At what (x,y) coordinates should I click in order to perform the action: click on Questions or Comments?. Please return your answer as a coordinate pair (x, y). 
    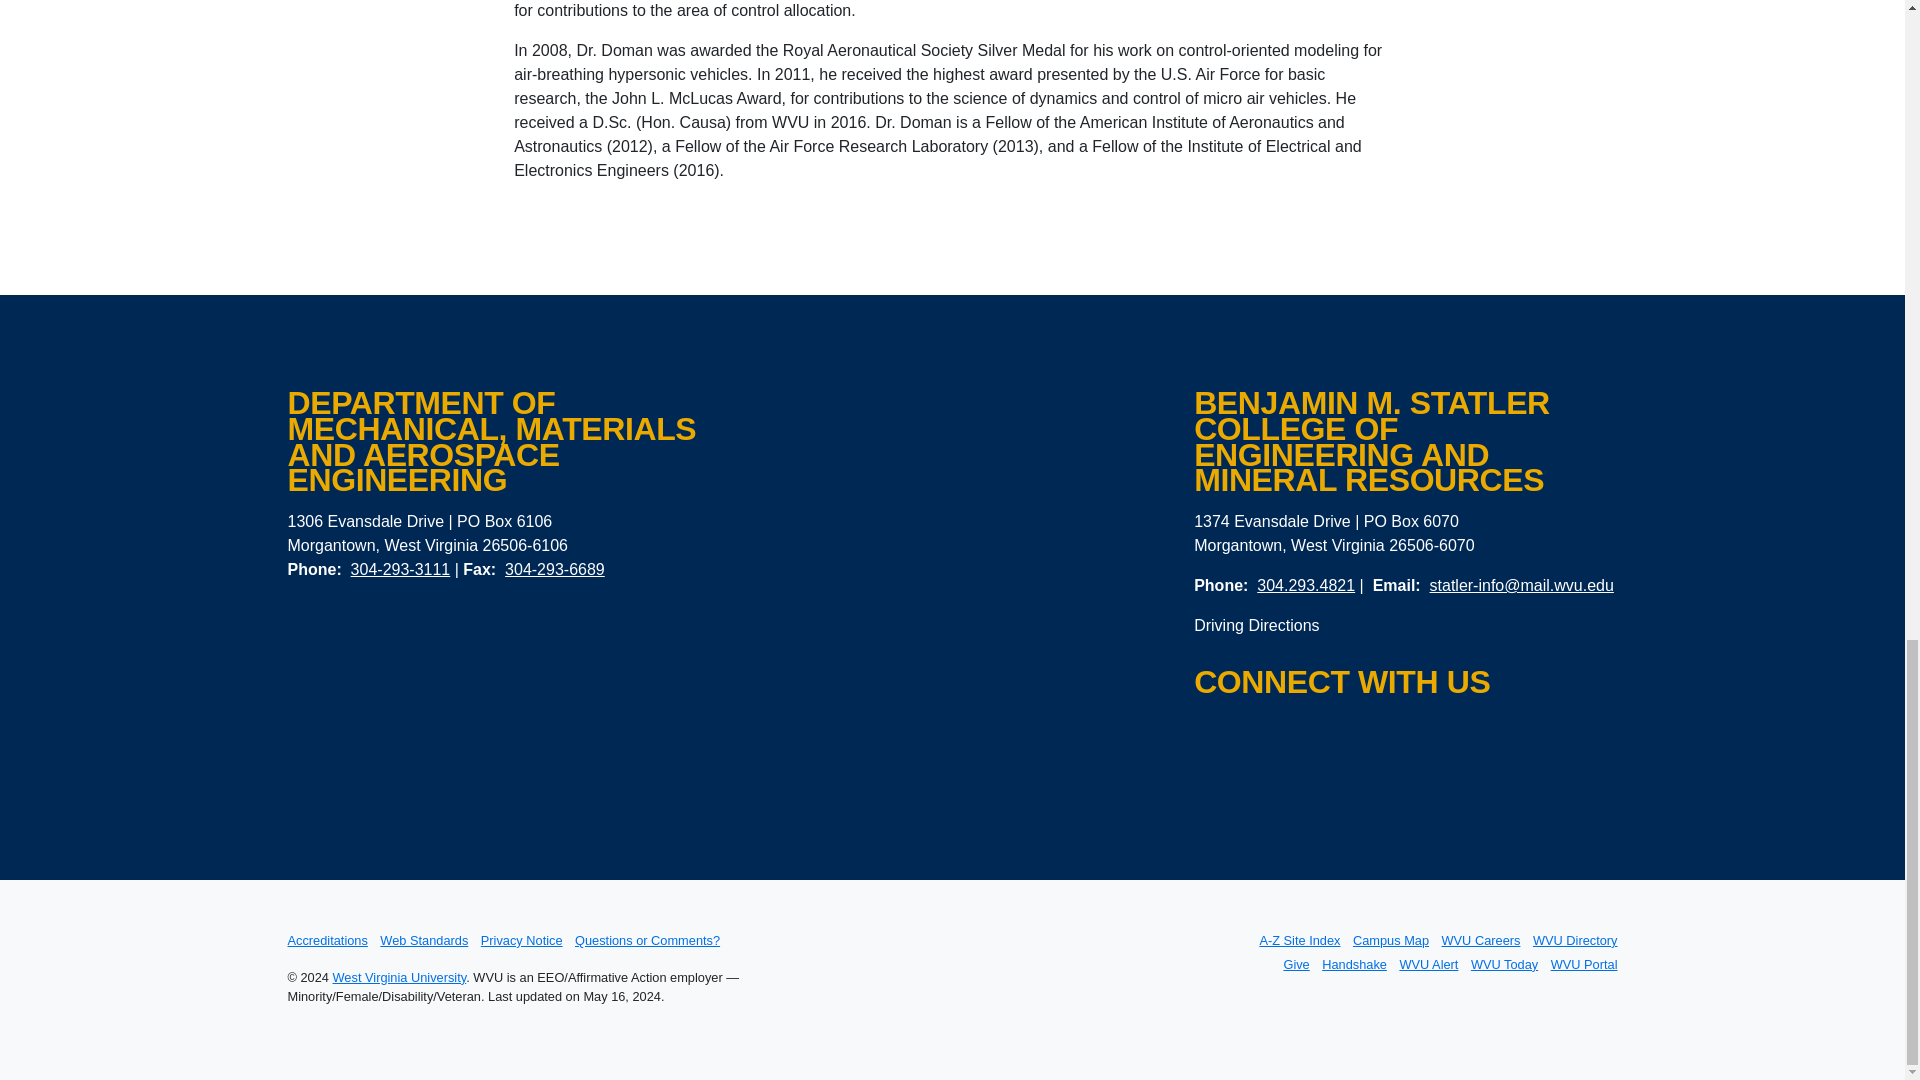
    Looking at the image, I should click on (647, 940).